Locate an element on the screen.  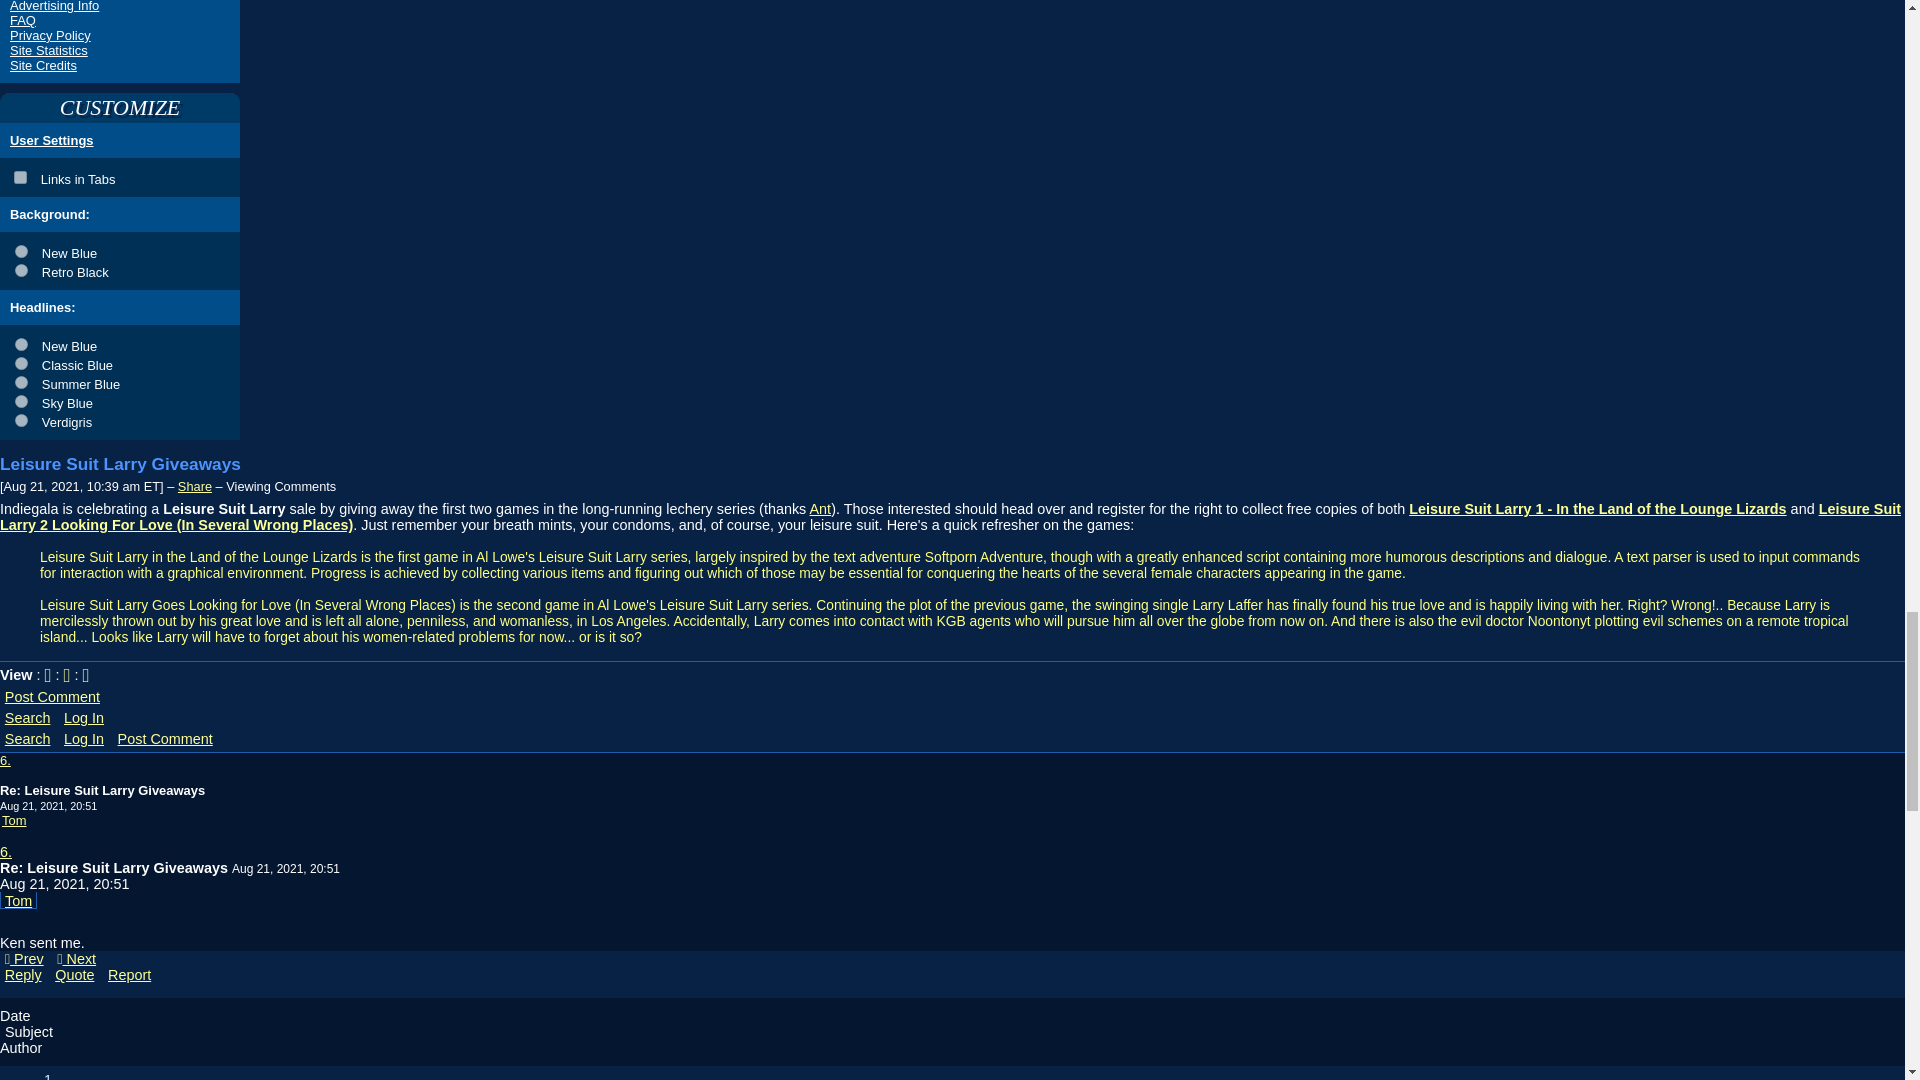
Posts: 2034 ; Rank: Senior is located at coordinates (14, 820).